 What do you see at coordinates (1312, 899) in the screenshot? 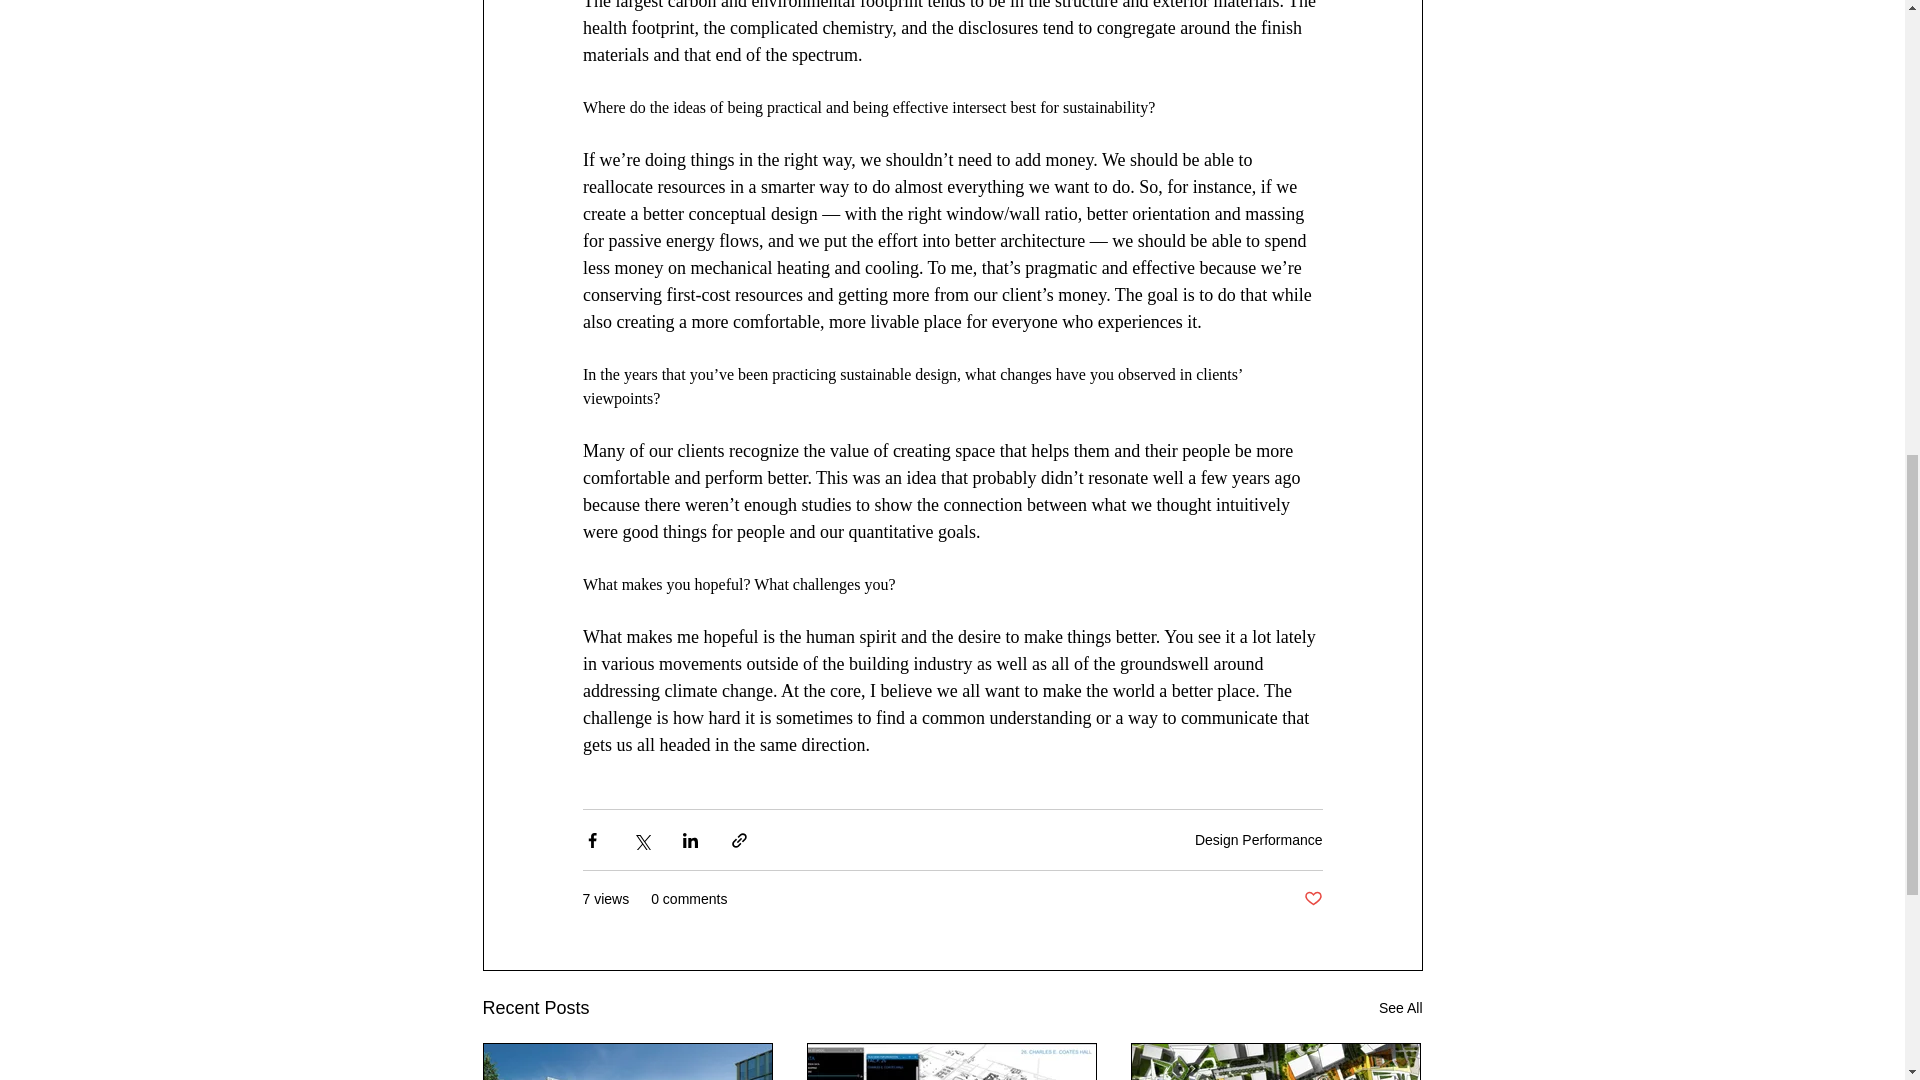
I see `Post not marked as liked` at bounding box center [1312, 899].